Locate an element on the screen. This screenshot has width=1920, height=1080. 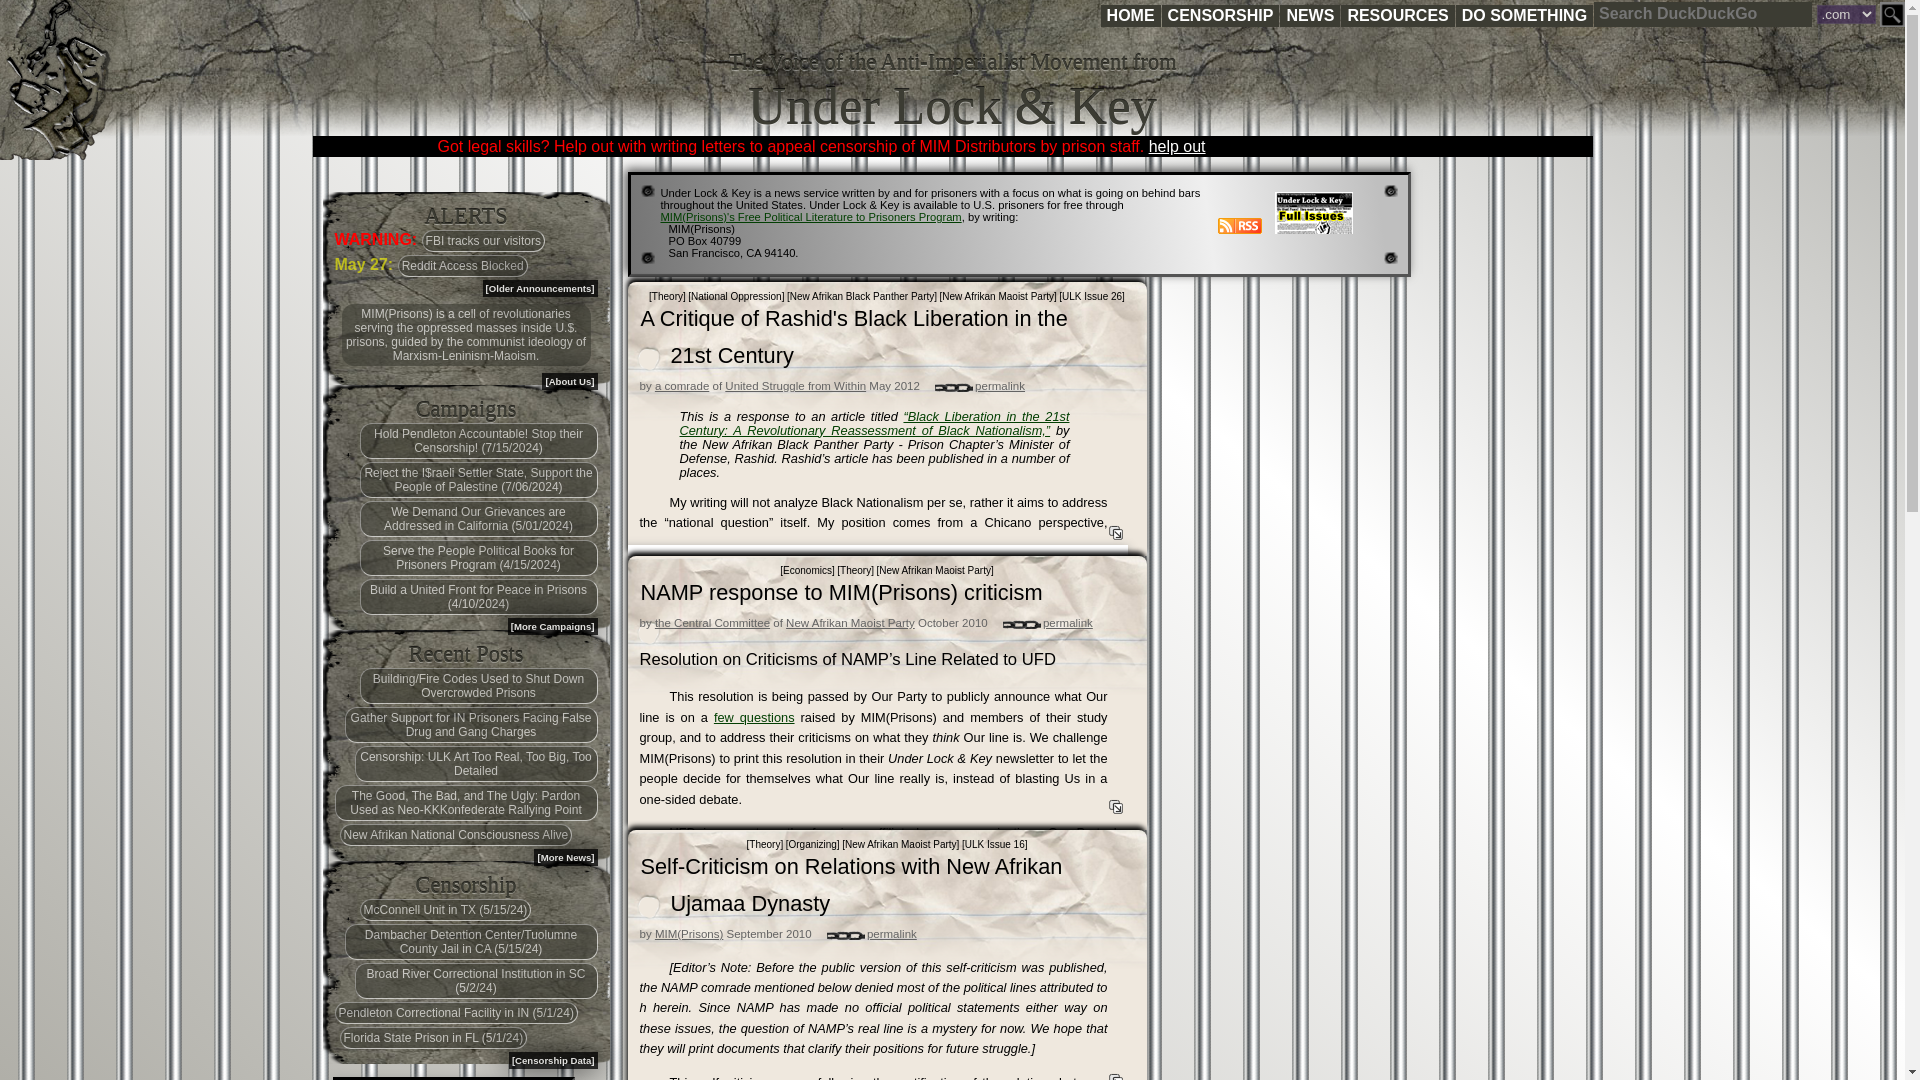
FBI tracks our visitors is located at coordinates (484, 240).